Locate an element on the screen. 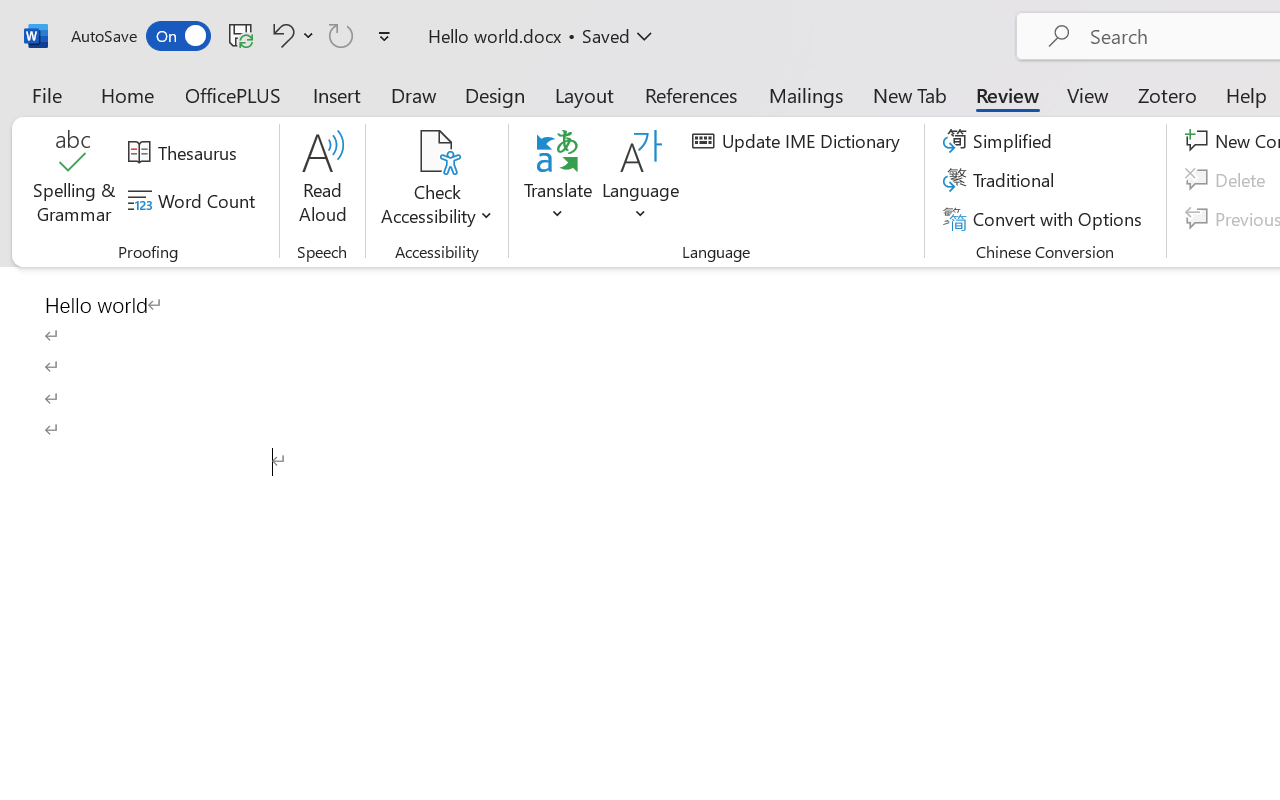 The width and height of the screenshot is (1280, 800). Convert with Options... is located at coordinates (1045, 218).